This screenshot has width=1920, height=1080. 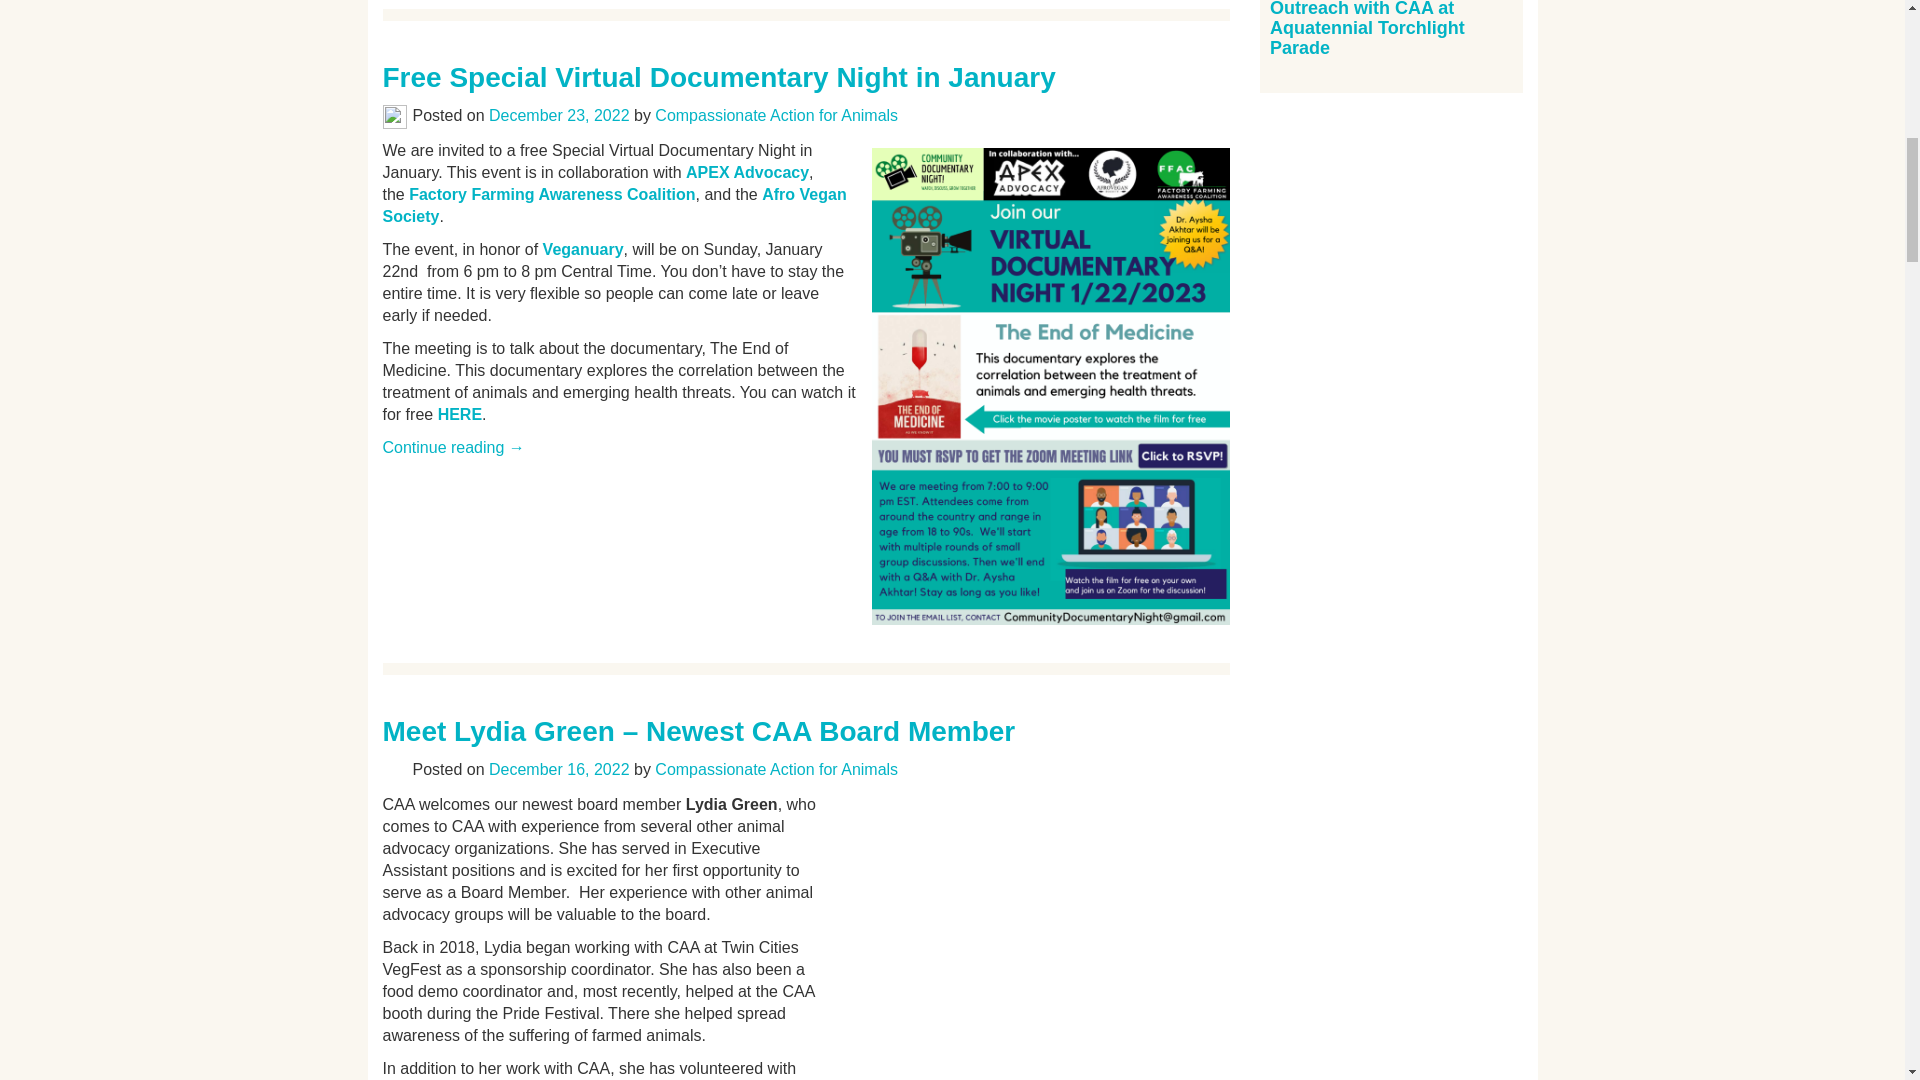 What do you see at coordinates (552, 194) in the screenshot?
I see `Factory Farming Awareness Coalition` at bounding box center [552, 194].